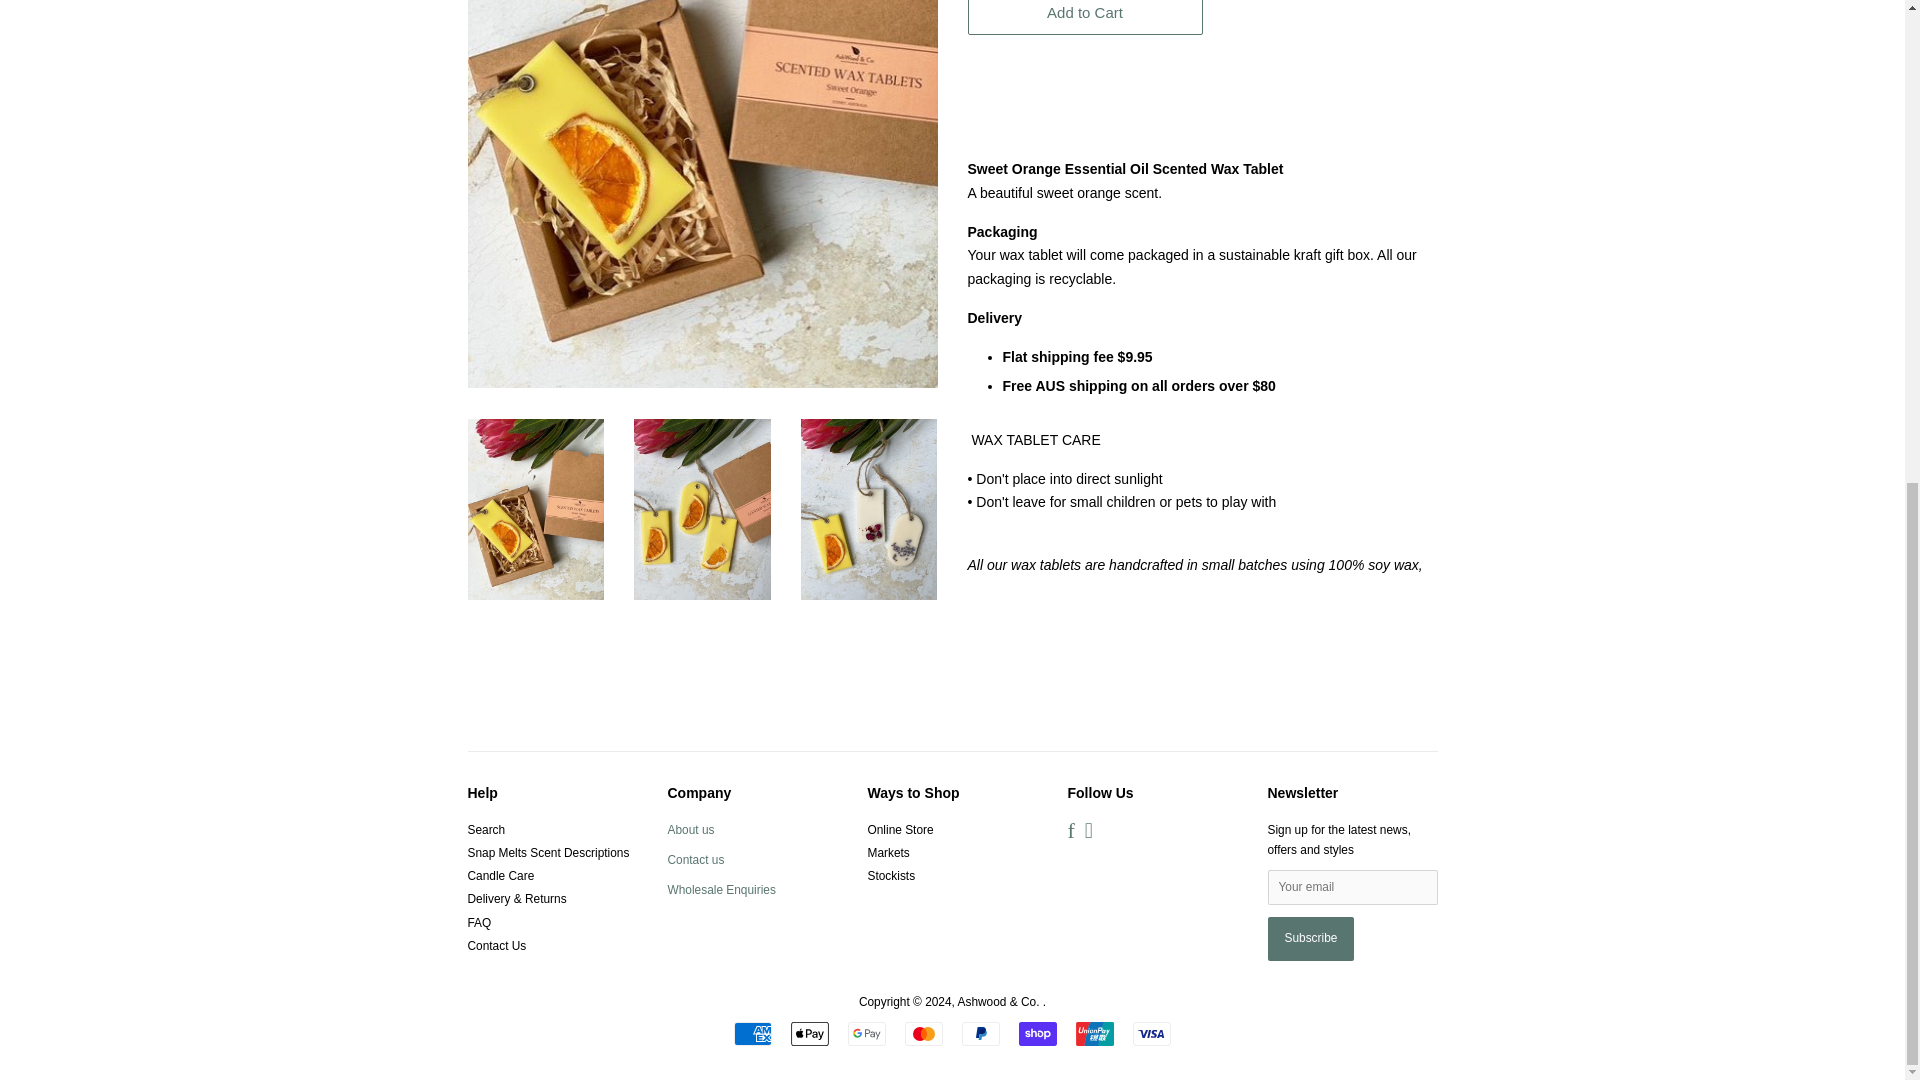 The height and width of the screenshot is (1080, 1920). What do you see at coordinates (1311, 938) in the screenshot?
I see `Subscribe` at bounding box center [1311, 938].